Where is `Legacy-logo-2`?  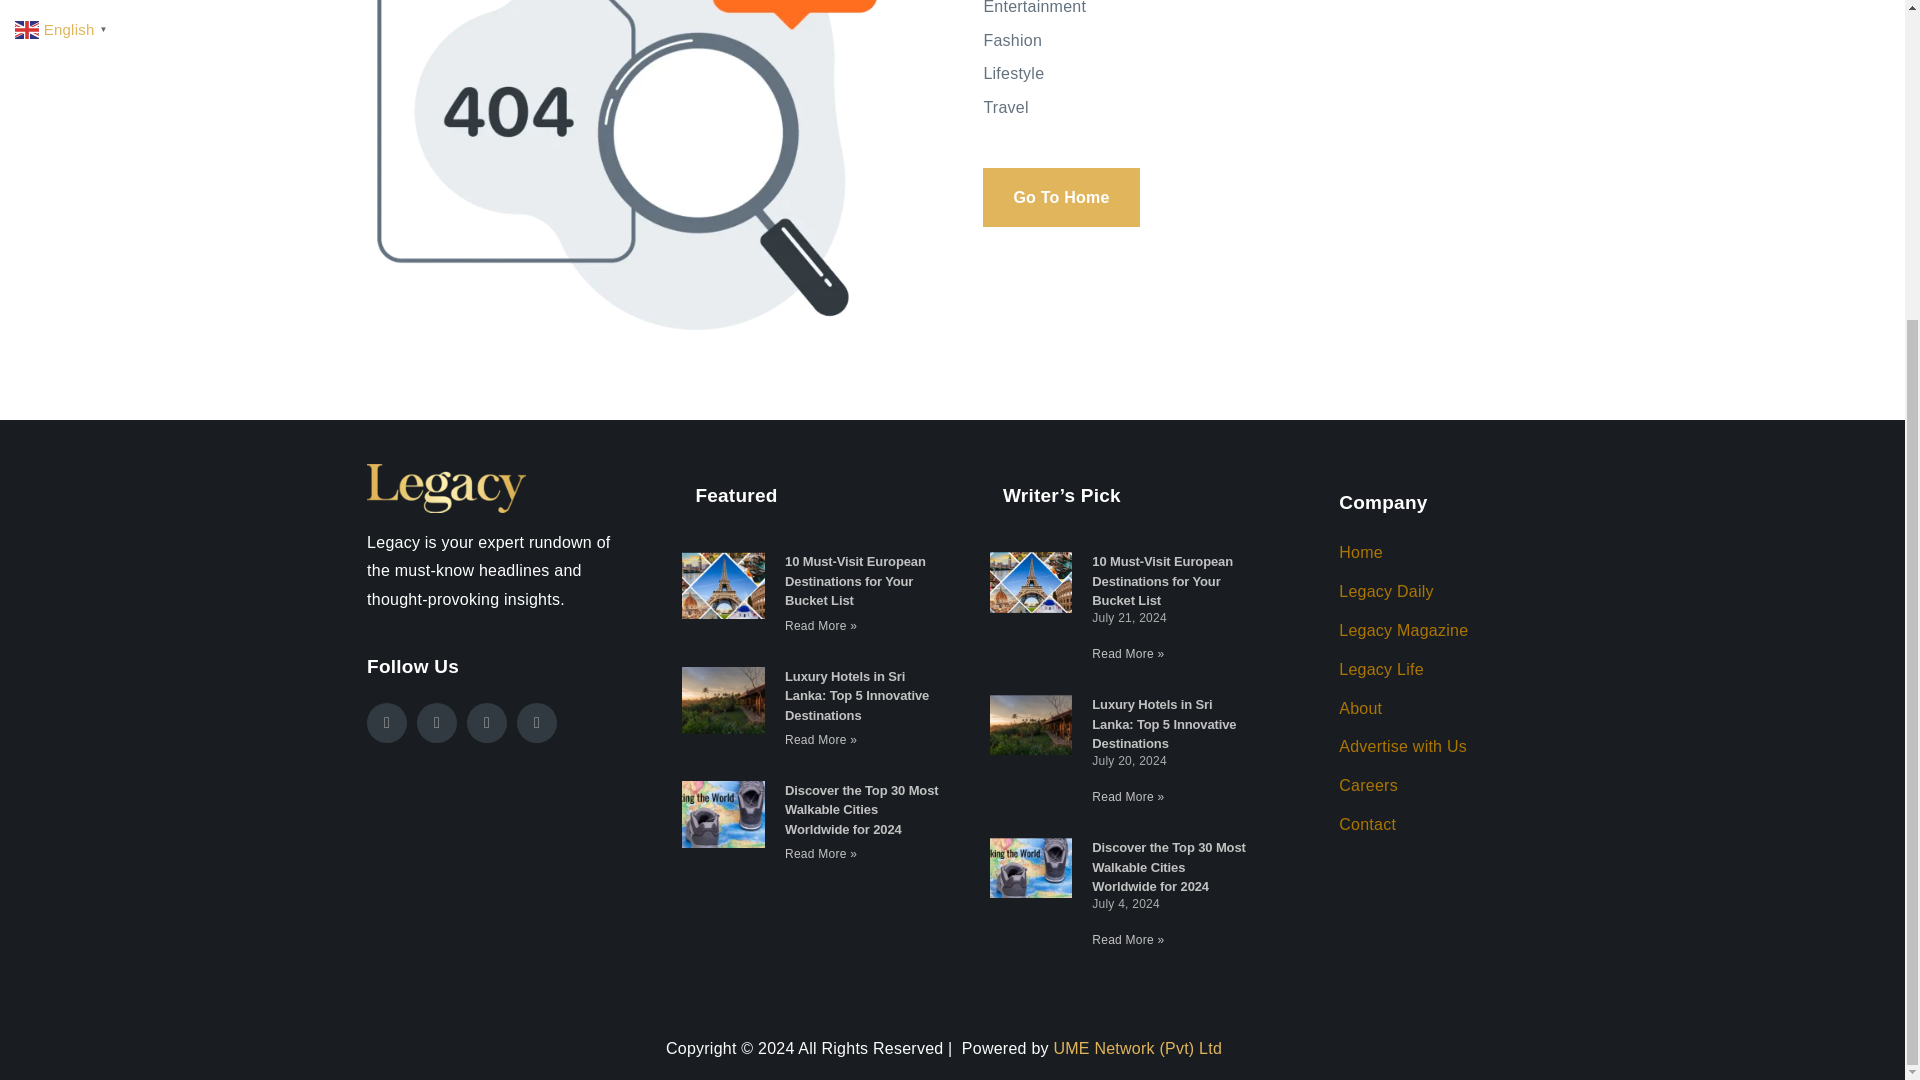
Legacy-logo-2 is located at coordinates (446, 488).